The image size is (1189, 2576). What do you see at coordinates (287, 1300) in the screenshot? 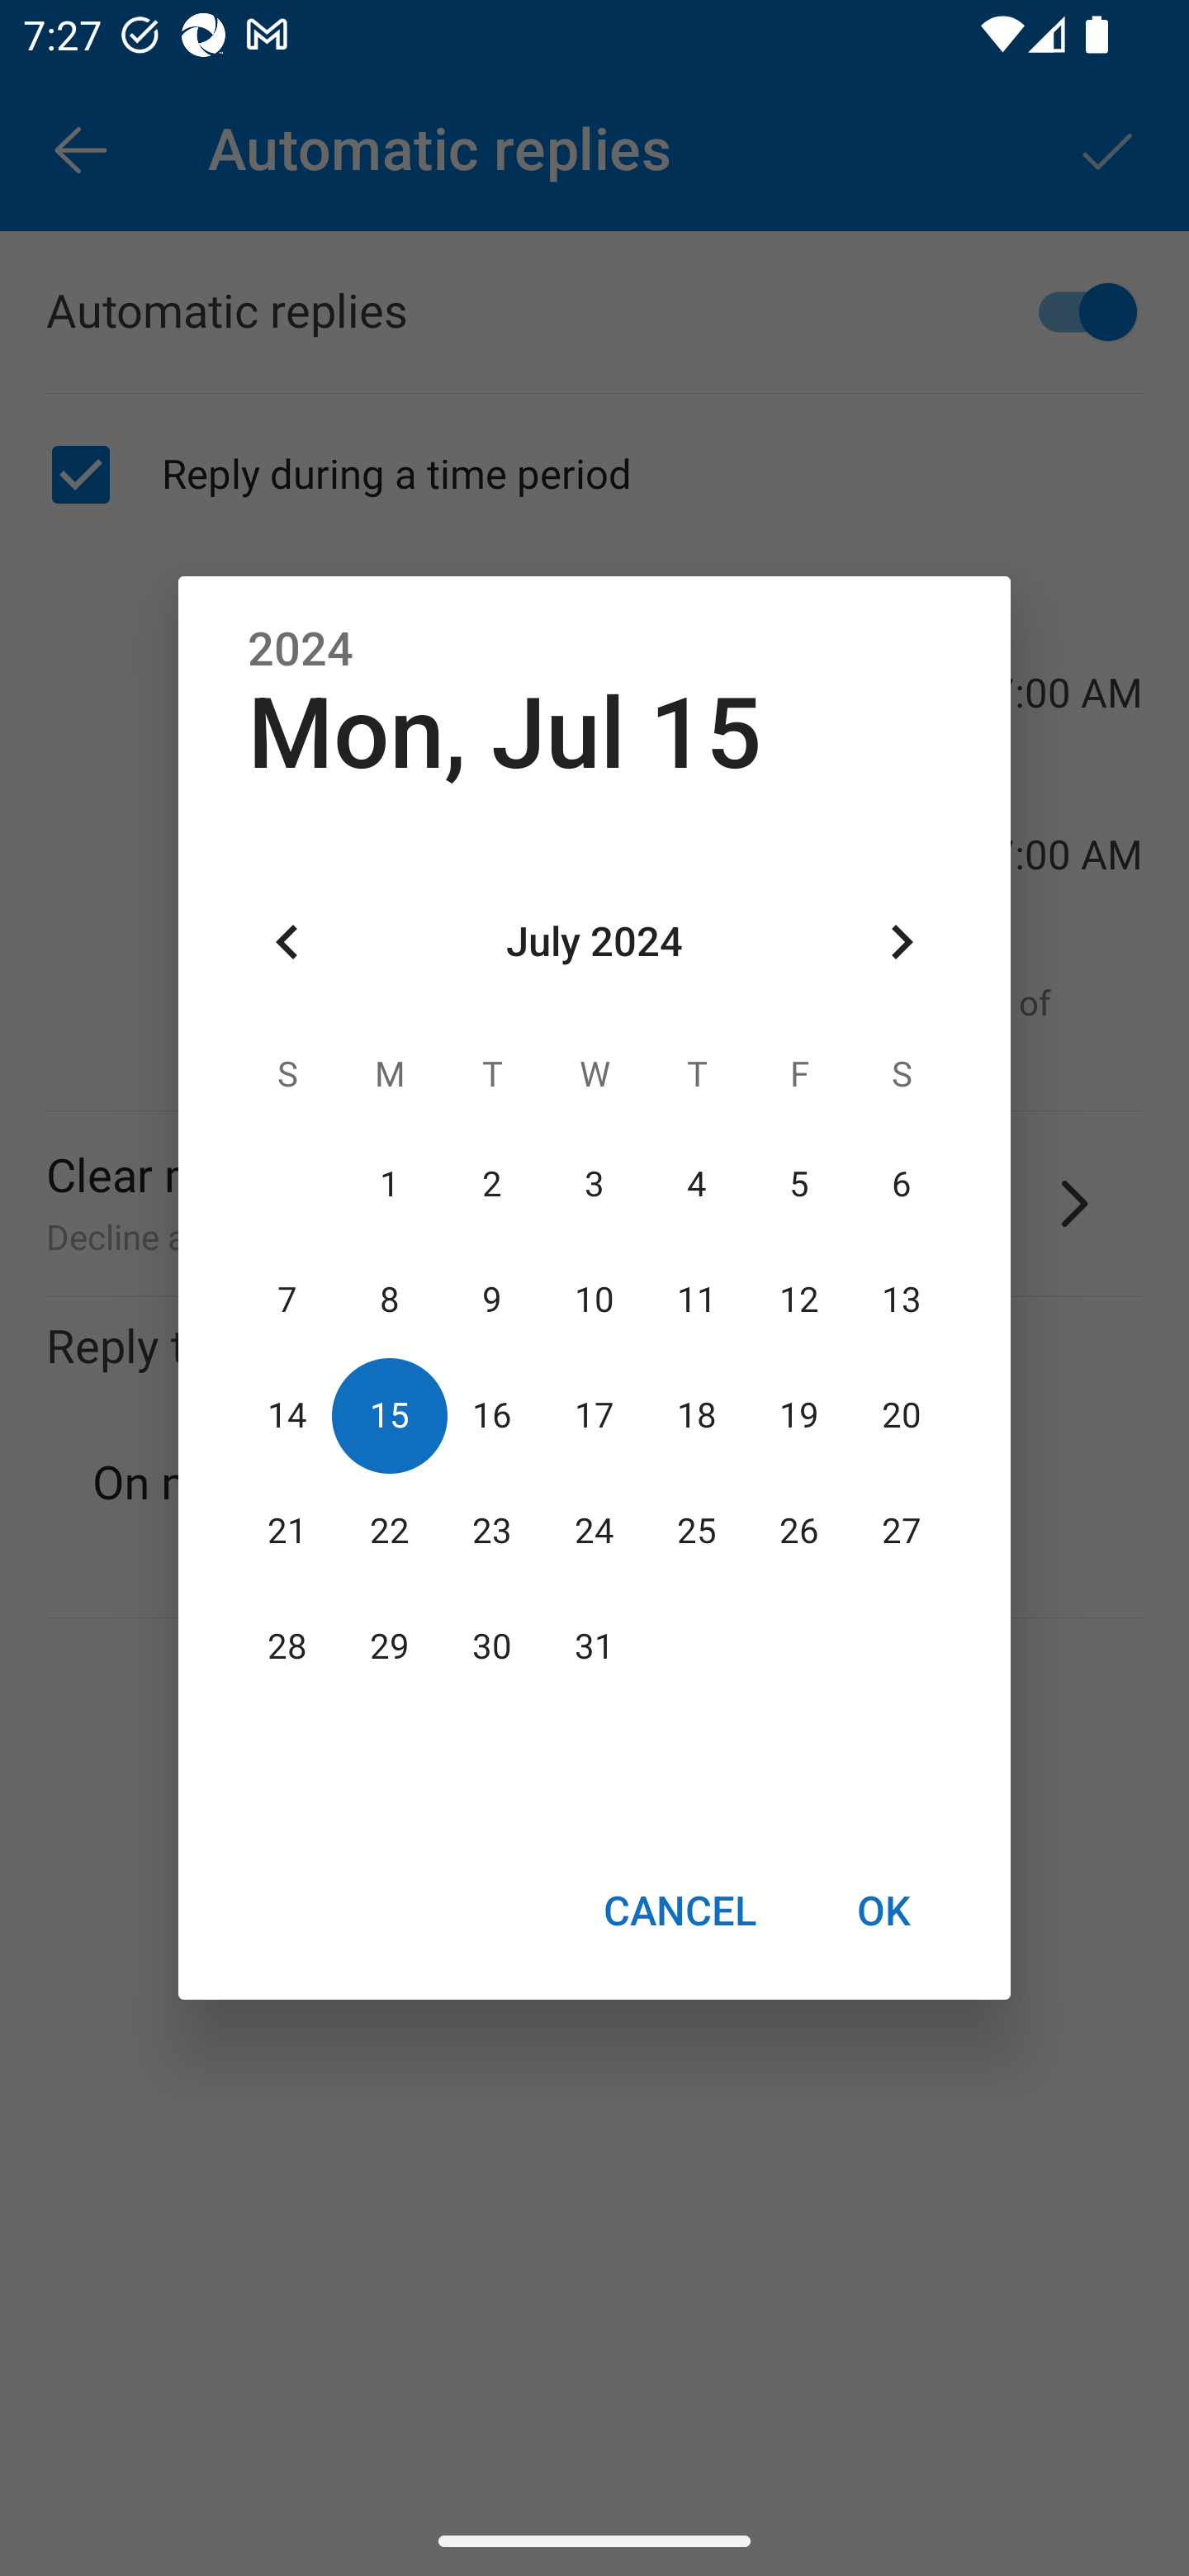
I see `7 07 July 2024` at bounding box center [287, 1300].